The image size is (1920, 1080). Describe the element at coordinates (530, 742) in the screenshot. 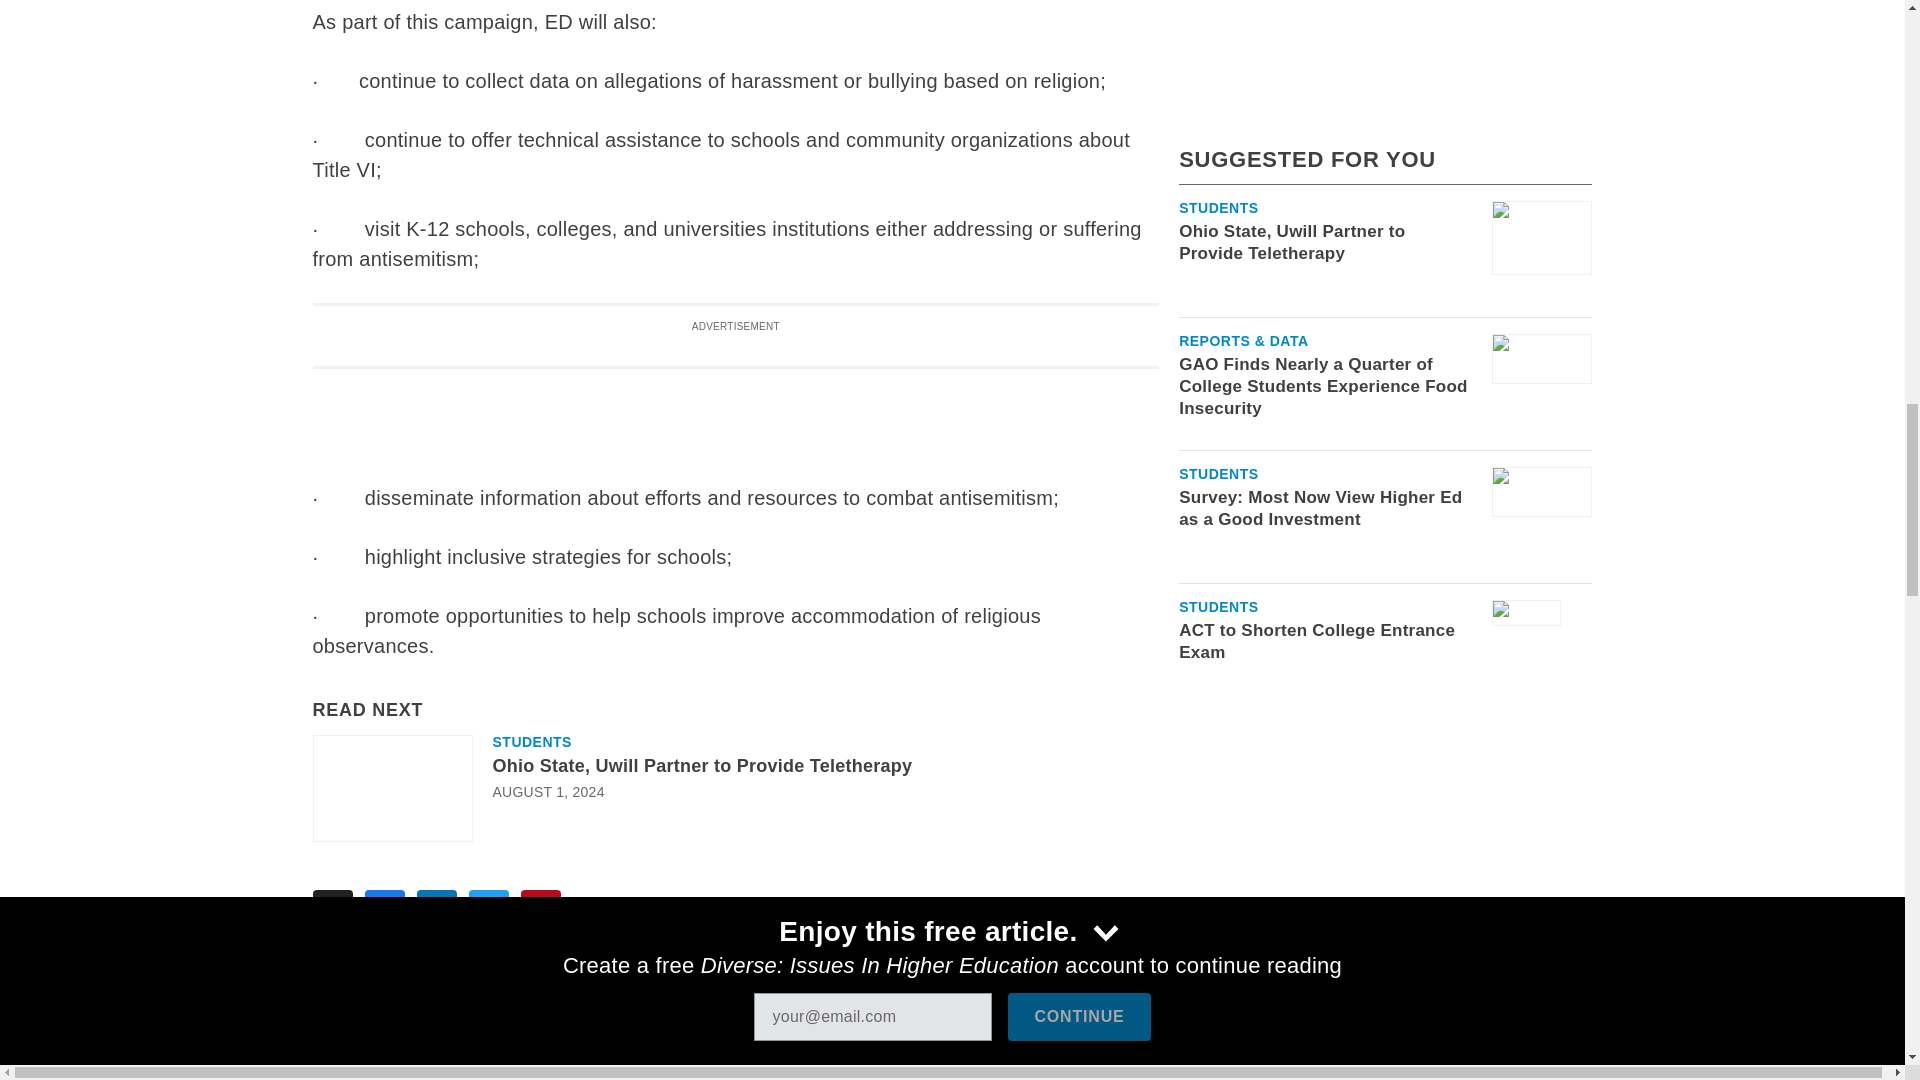

I see `Students` at that location.